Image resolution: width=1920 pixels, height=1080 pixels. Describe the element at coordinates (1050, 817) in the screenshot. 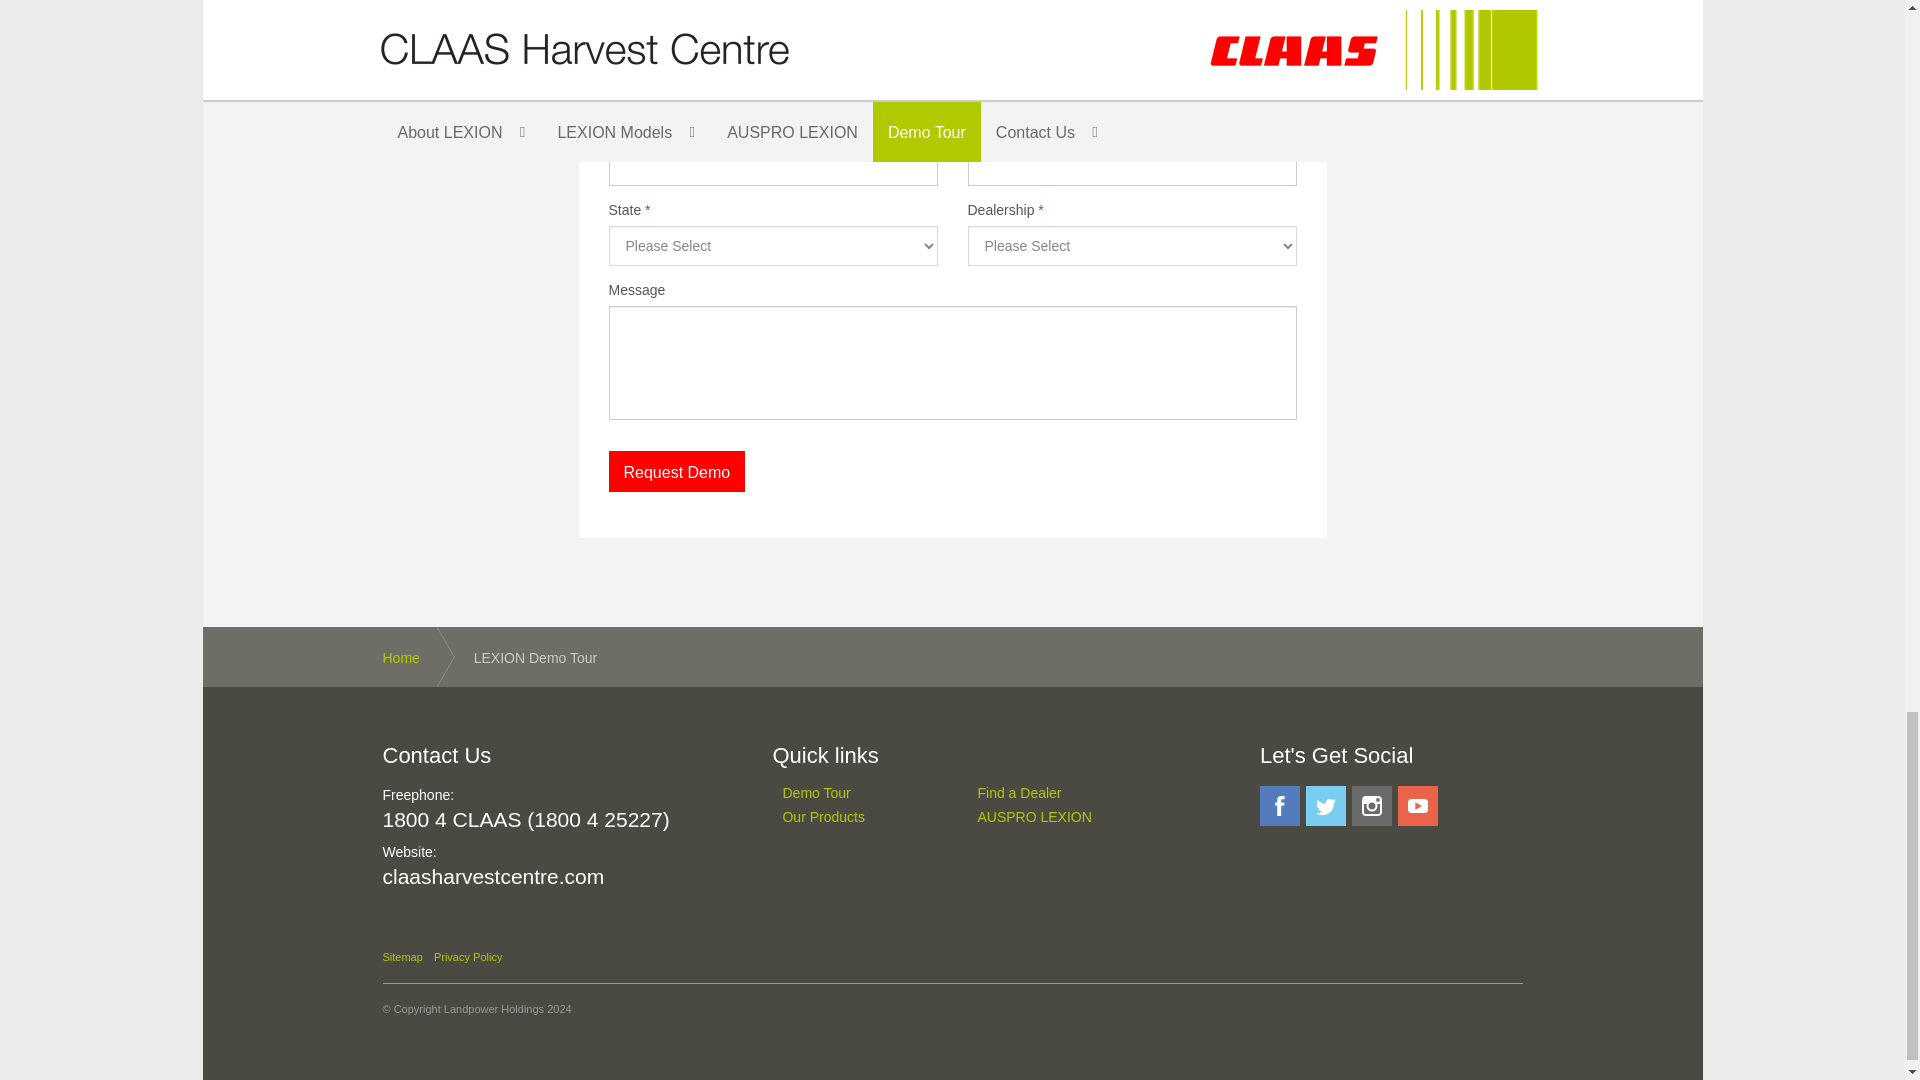

I see `AUSPRO LEXION` at that location.